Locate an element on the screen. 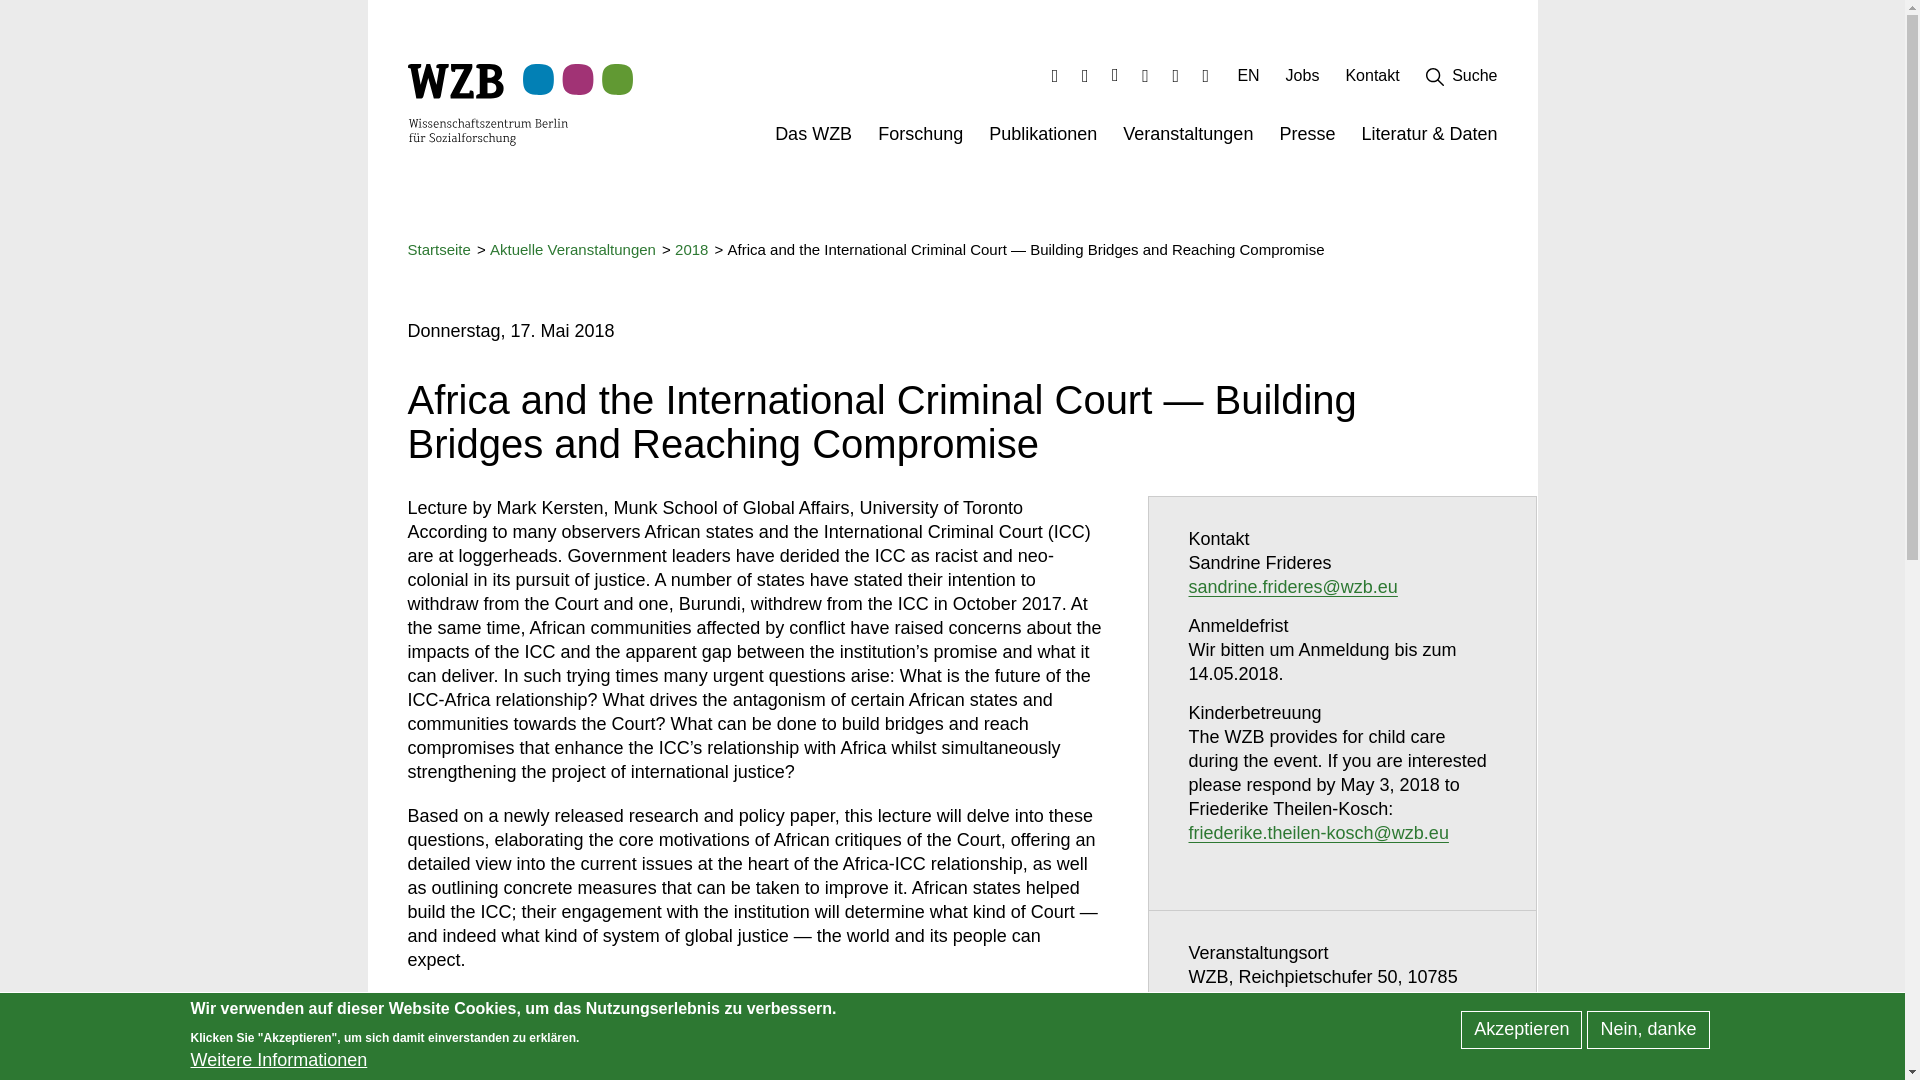 This screenshot has width=1920, height=1080. Stellenangebote am WZB is located at coordinates (1302, 80).